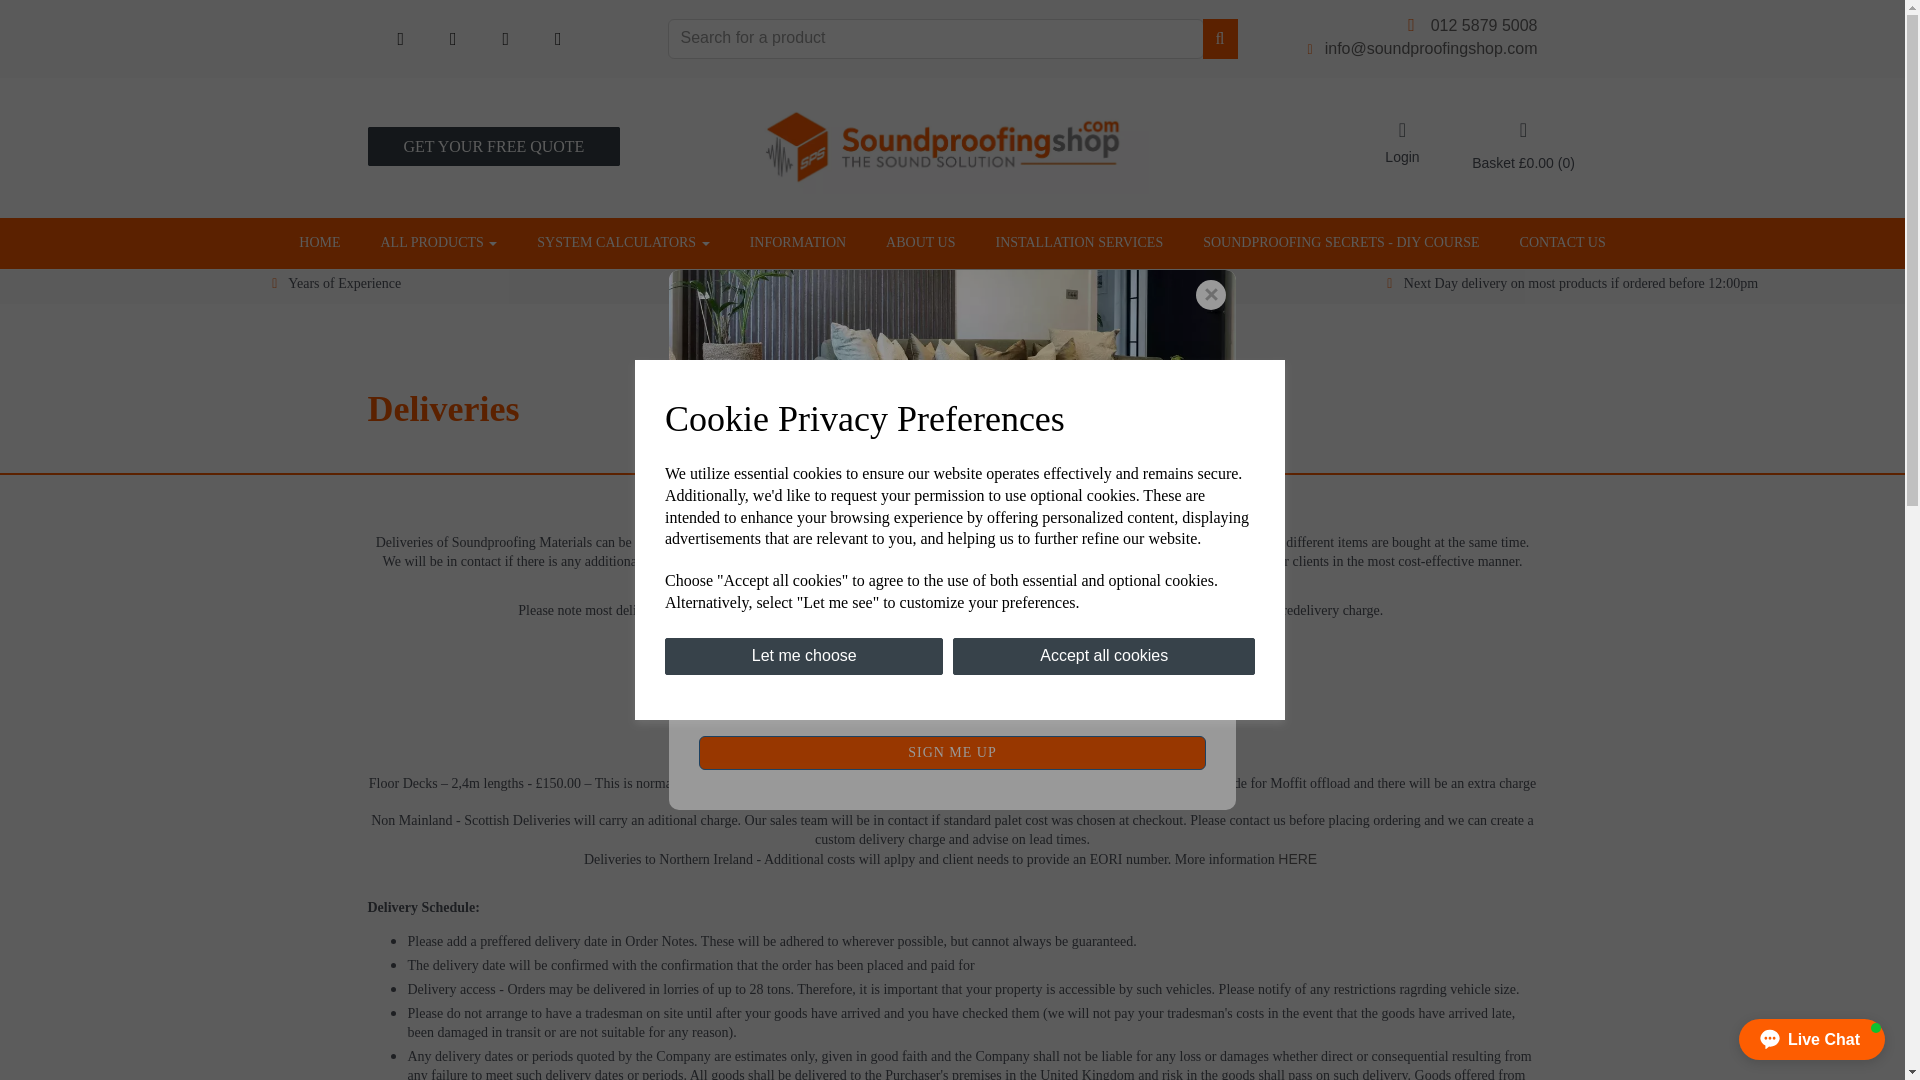 The height and width of the screenshot is (1080, 1920). I want to click on ALL PRODUCTS, so click(438, 243).